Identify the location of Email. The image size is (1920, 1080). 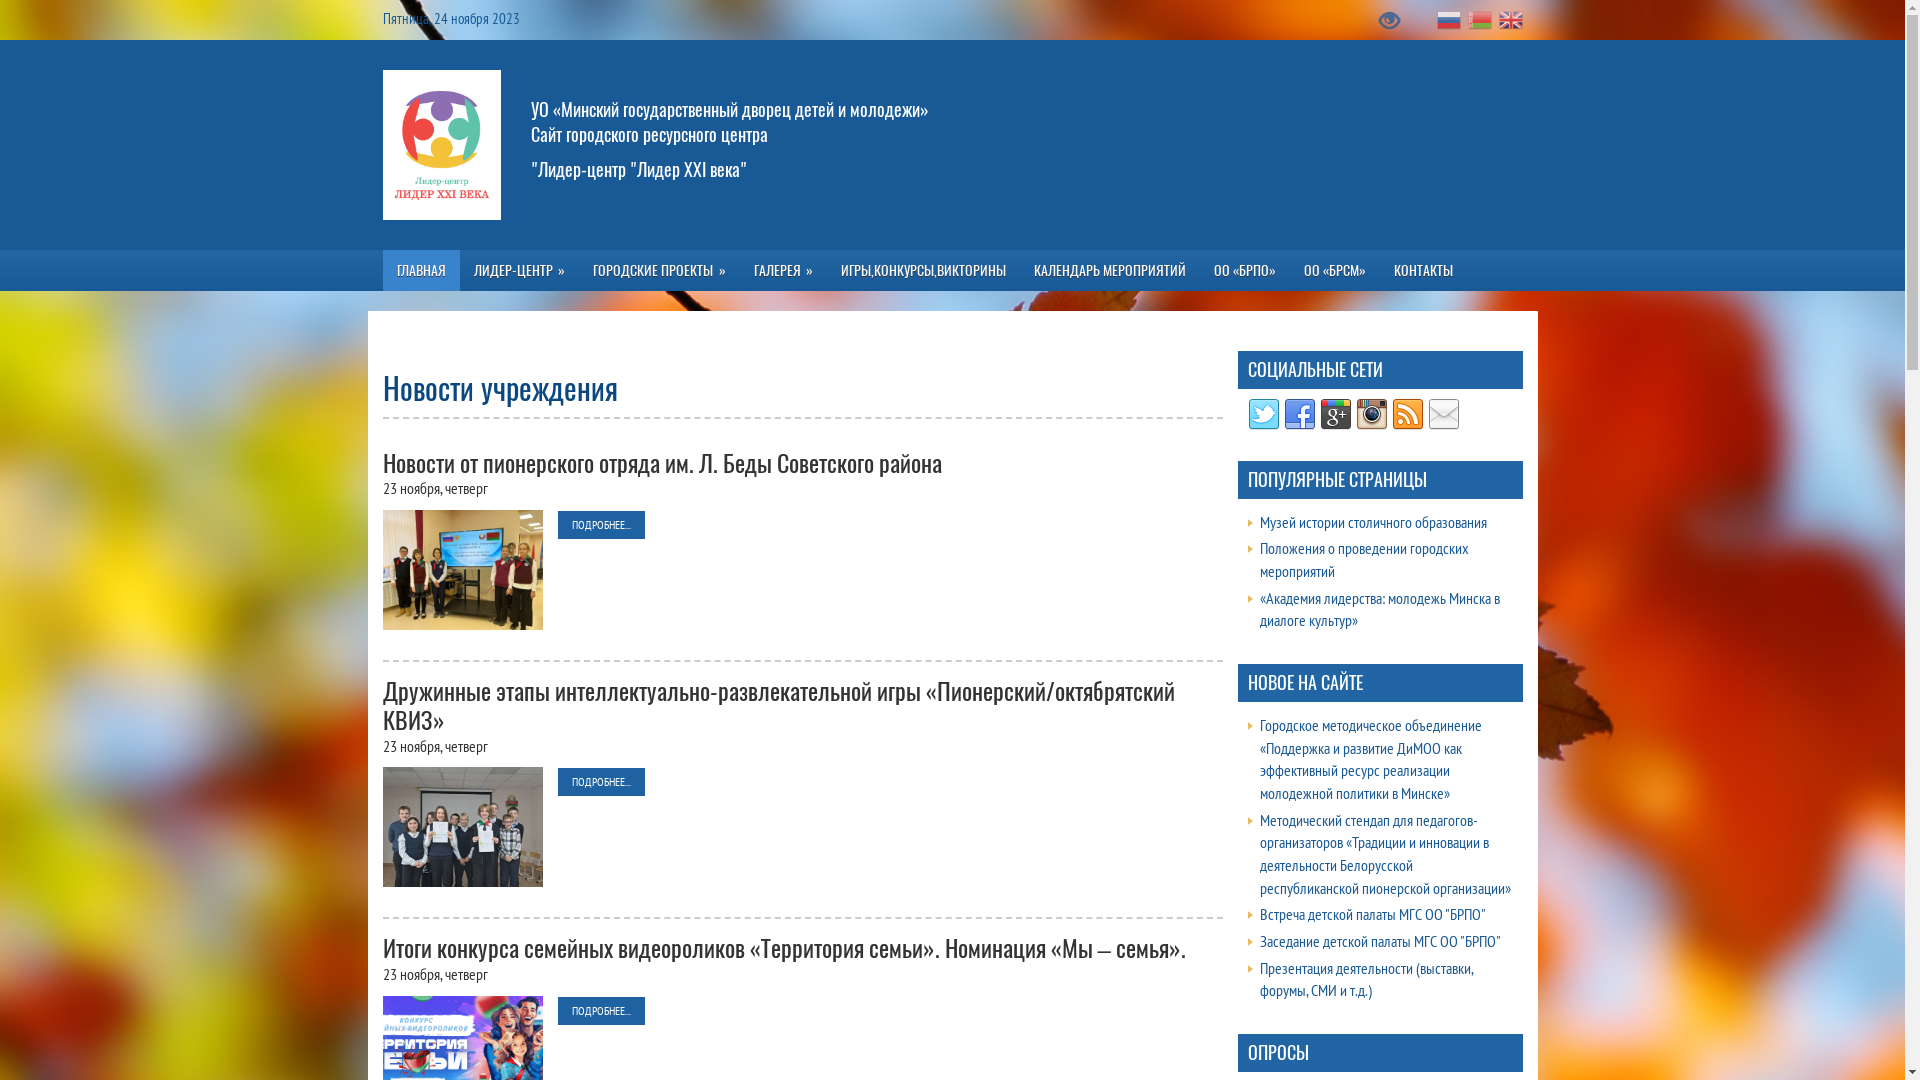
(1444, 414).